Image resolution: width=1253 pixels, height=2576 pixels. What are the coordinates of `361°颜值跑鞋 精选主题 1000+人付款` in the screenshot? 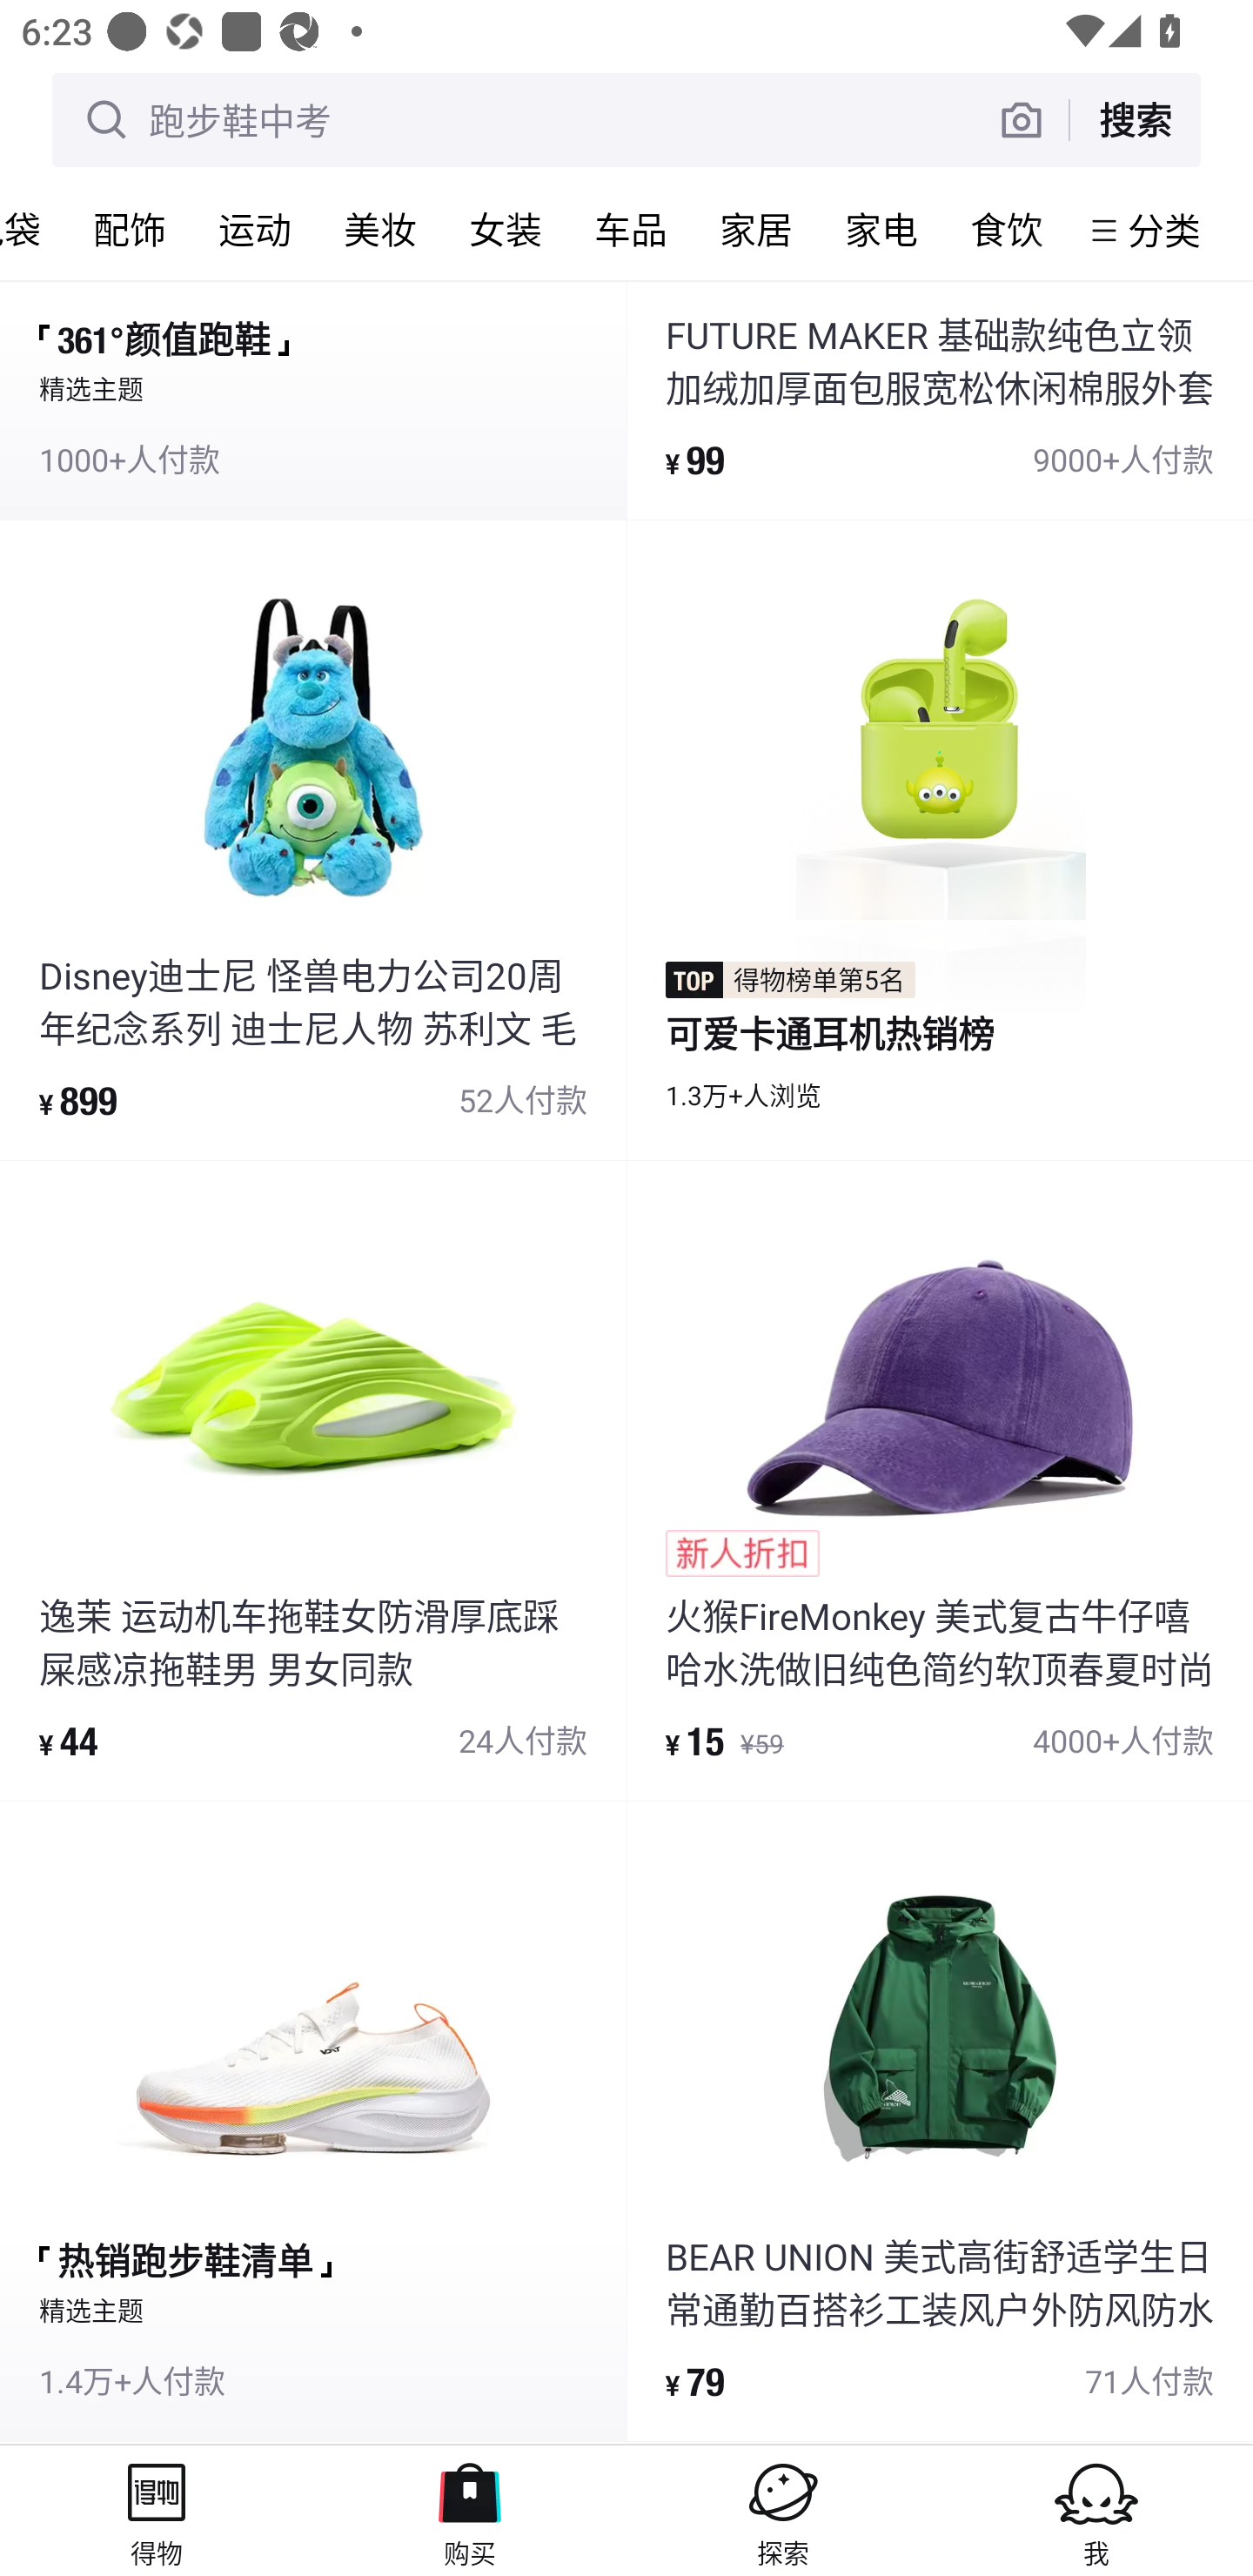 It's located at (313, 400).